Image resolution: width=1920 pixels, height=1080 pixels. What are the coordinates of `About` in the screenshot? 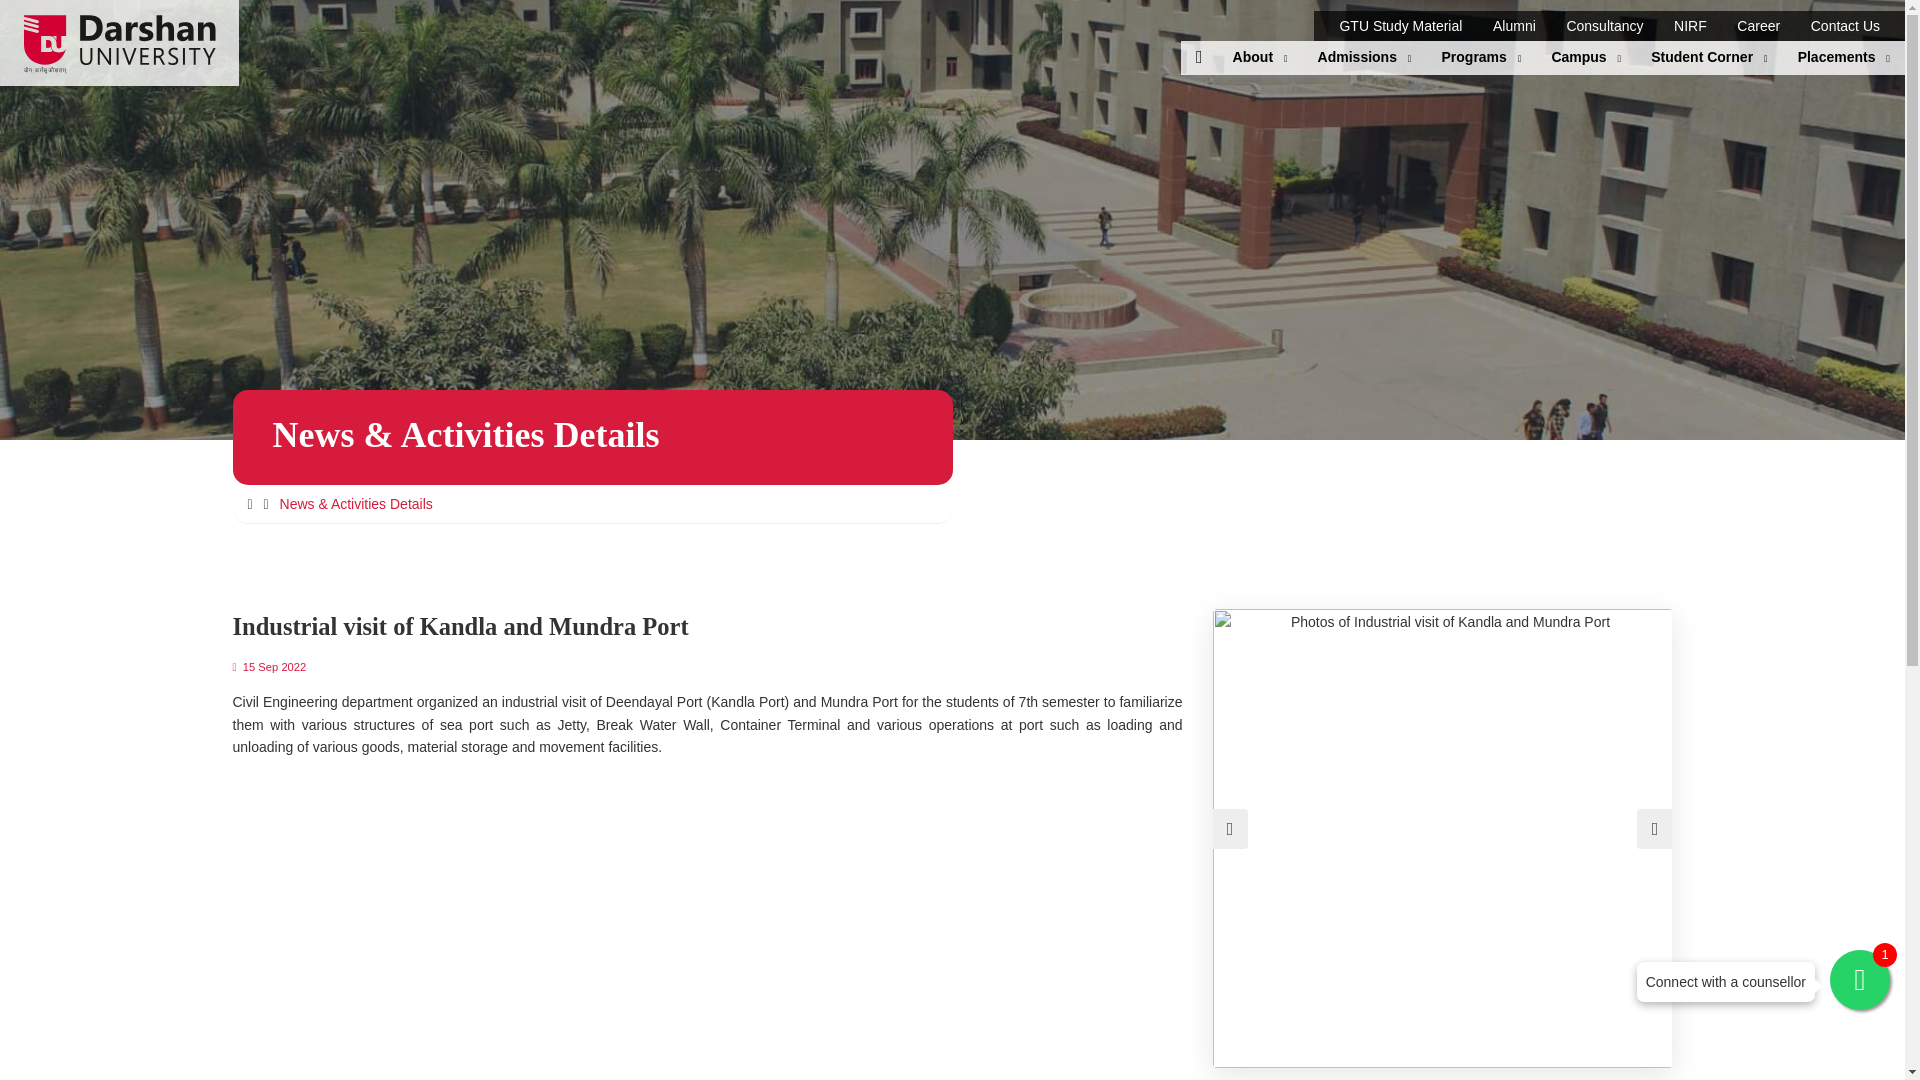 It's located at (1260, 58).